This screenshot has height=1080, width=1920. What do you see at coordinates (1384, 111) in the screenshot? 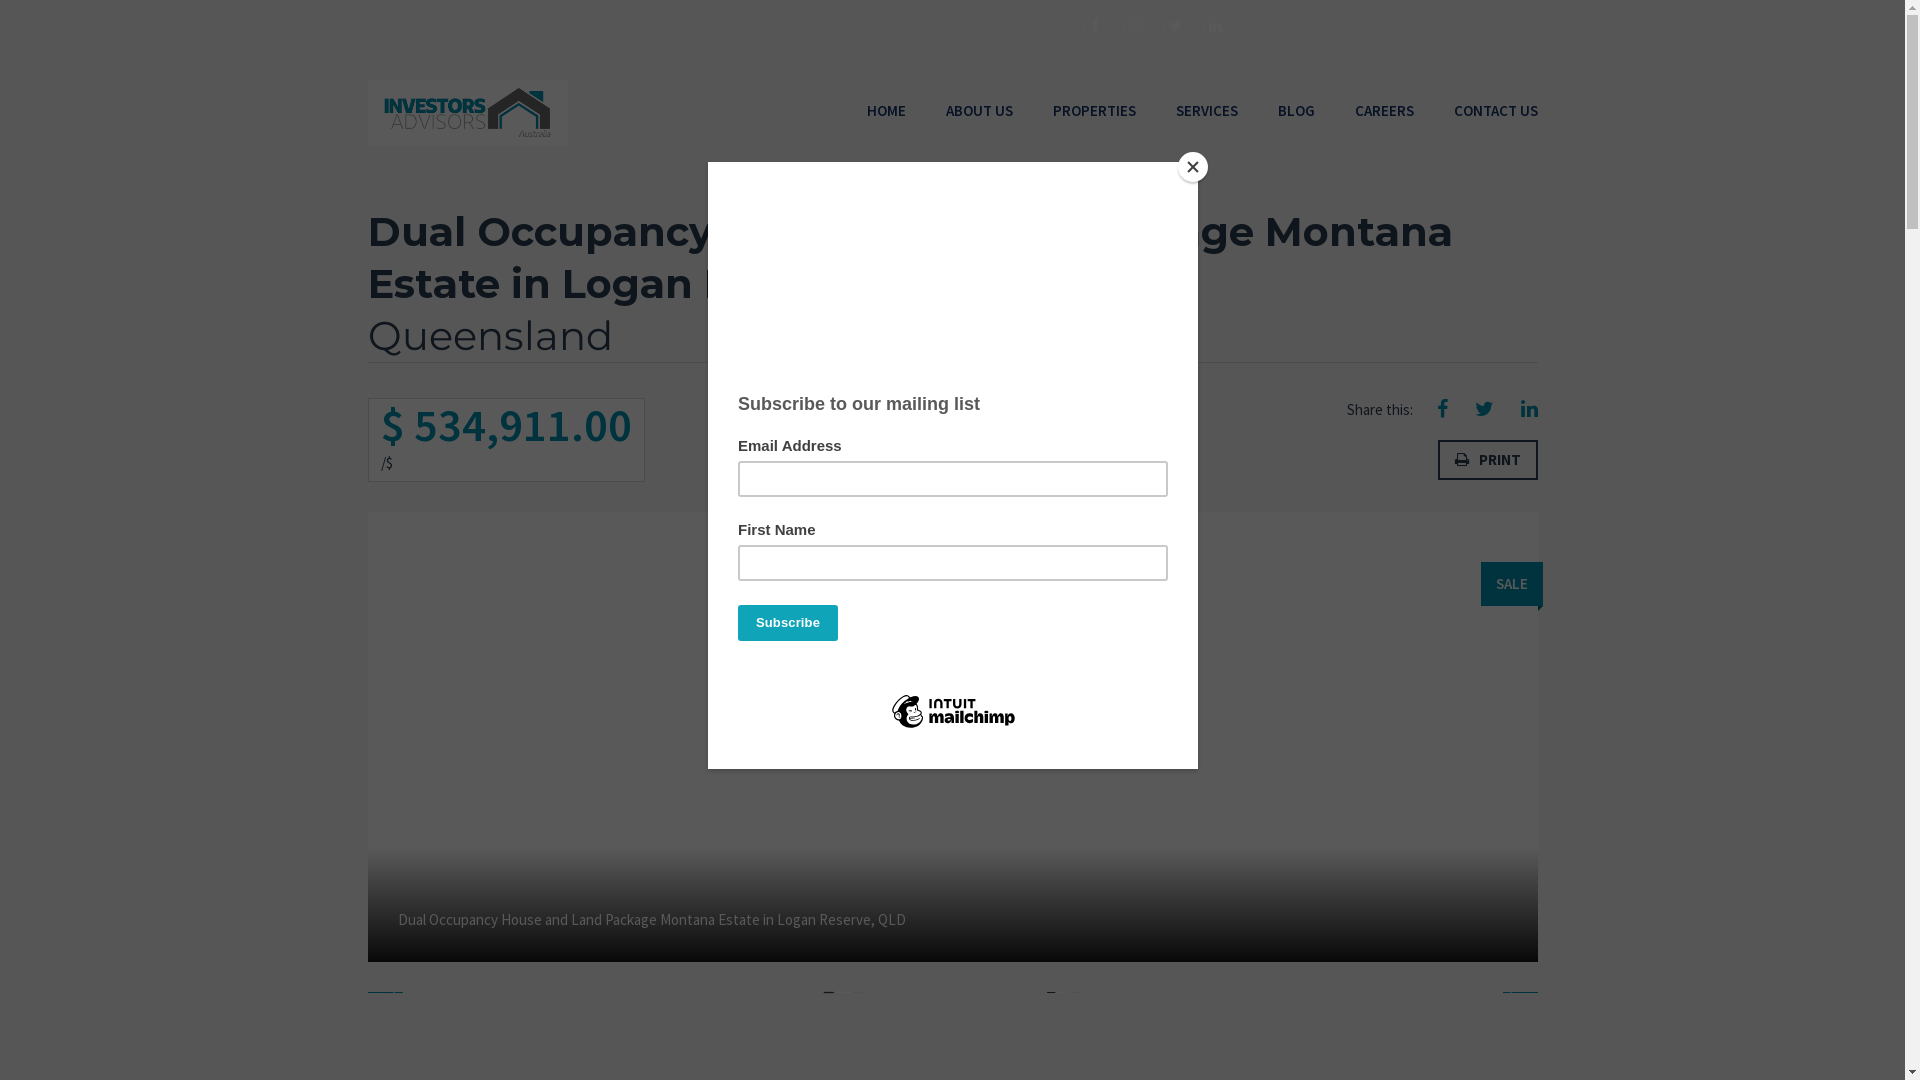
I see `CAREERS` at bounding box center [1384, 111].